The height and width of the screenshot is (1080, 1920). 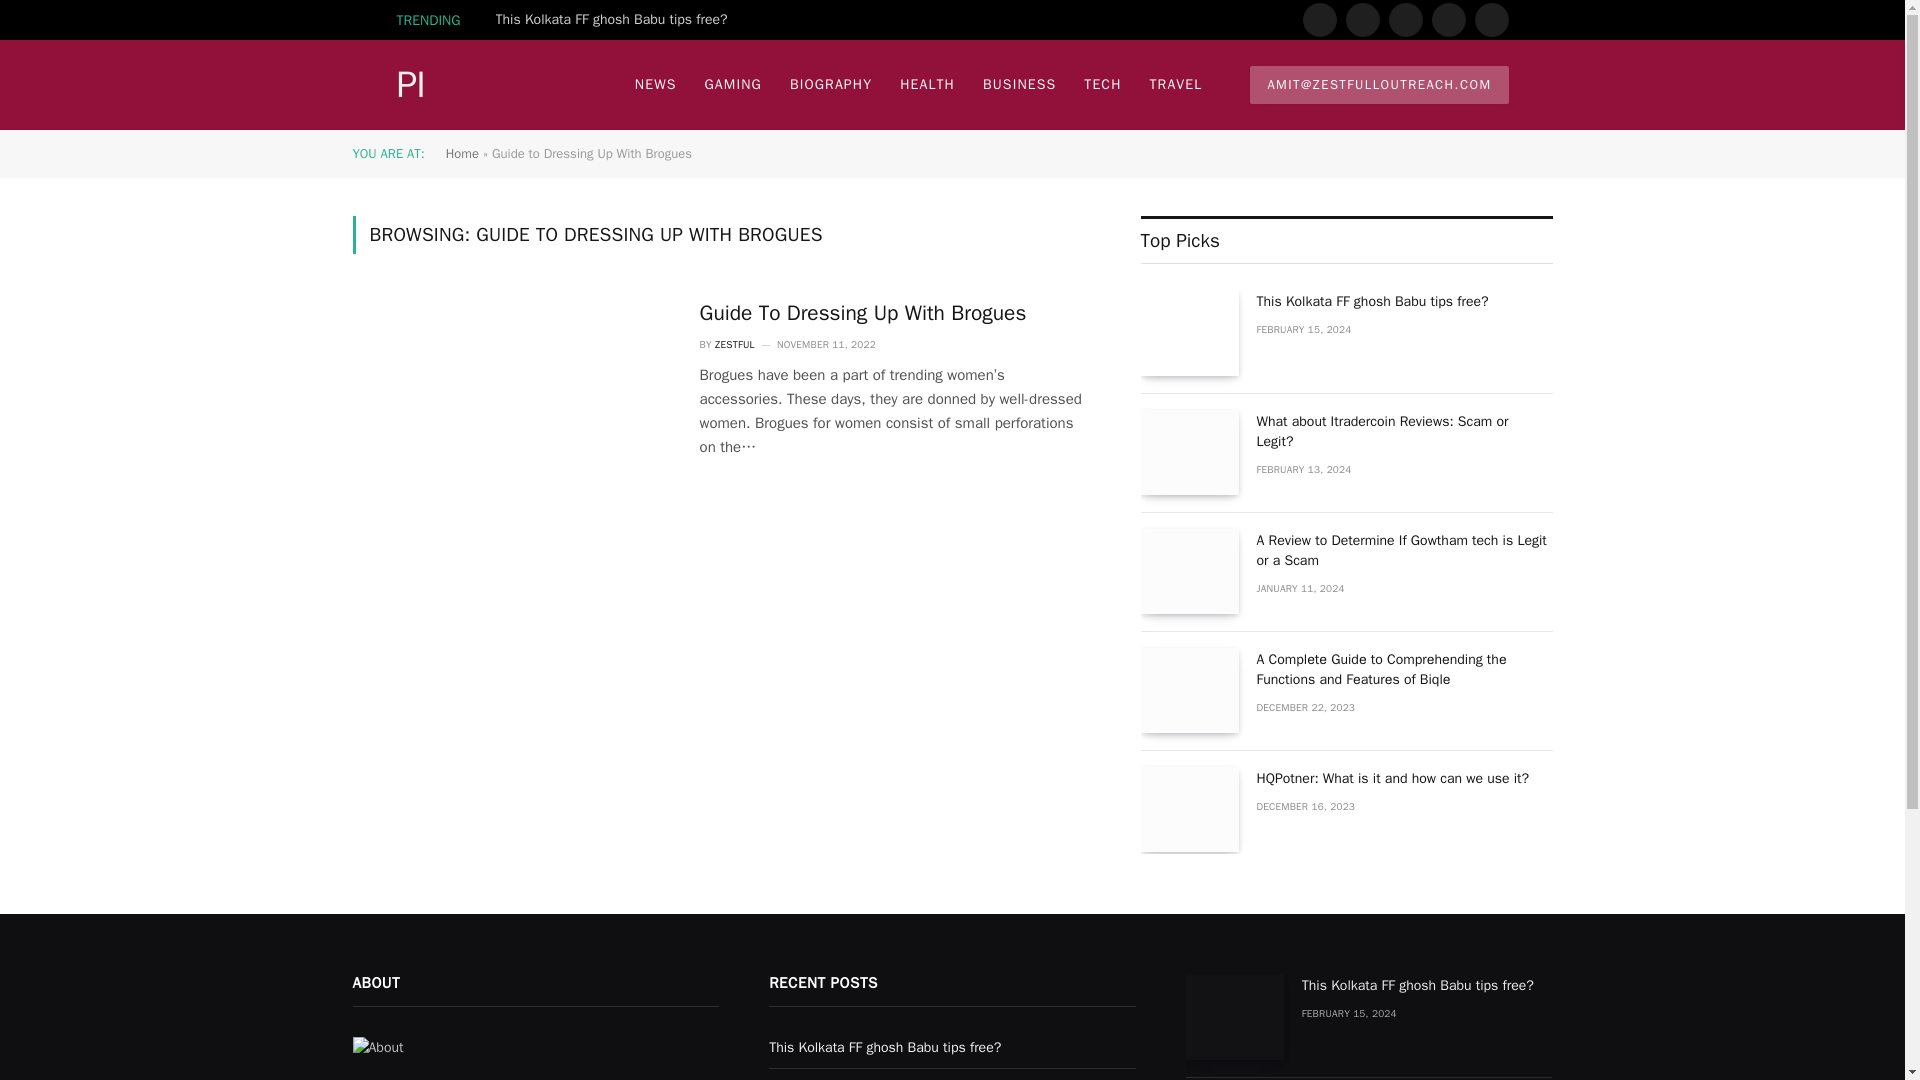 What do you see at coordinates (1189, 809) in the screenshot?
I see `HQPotner: What is it and how can we use it?` at bounding box center [1189, 809].